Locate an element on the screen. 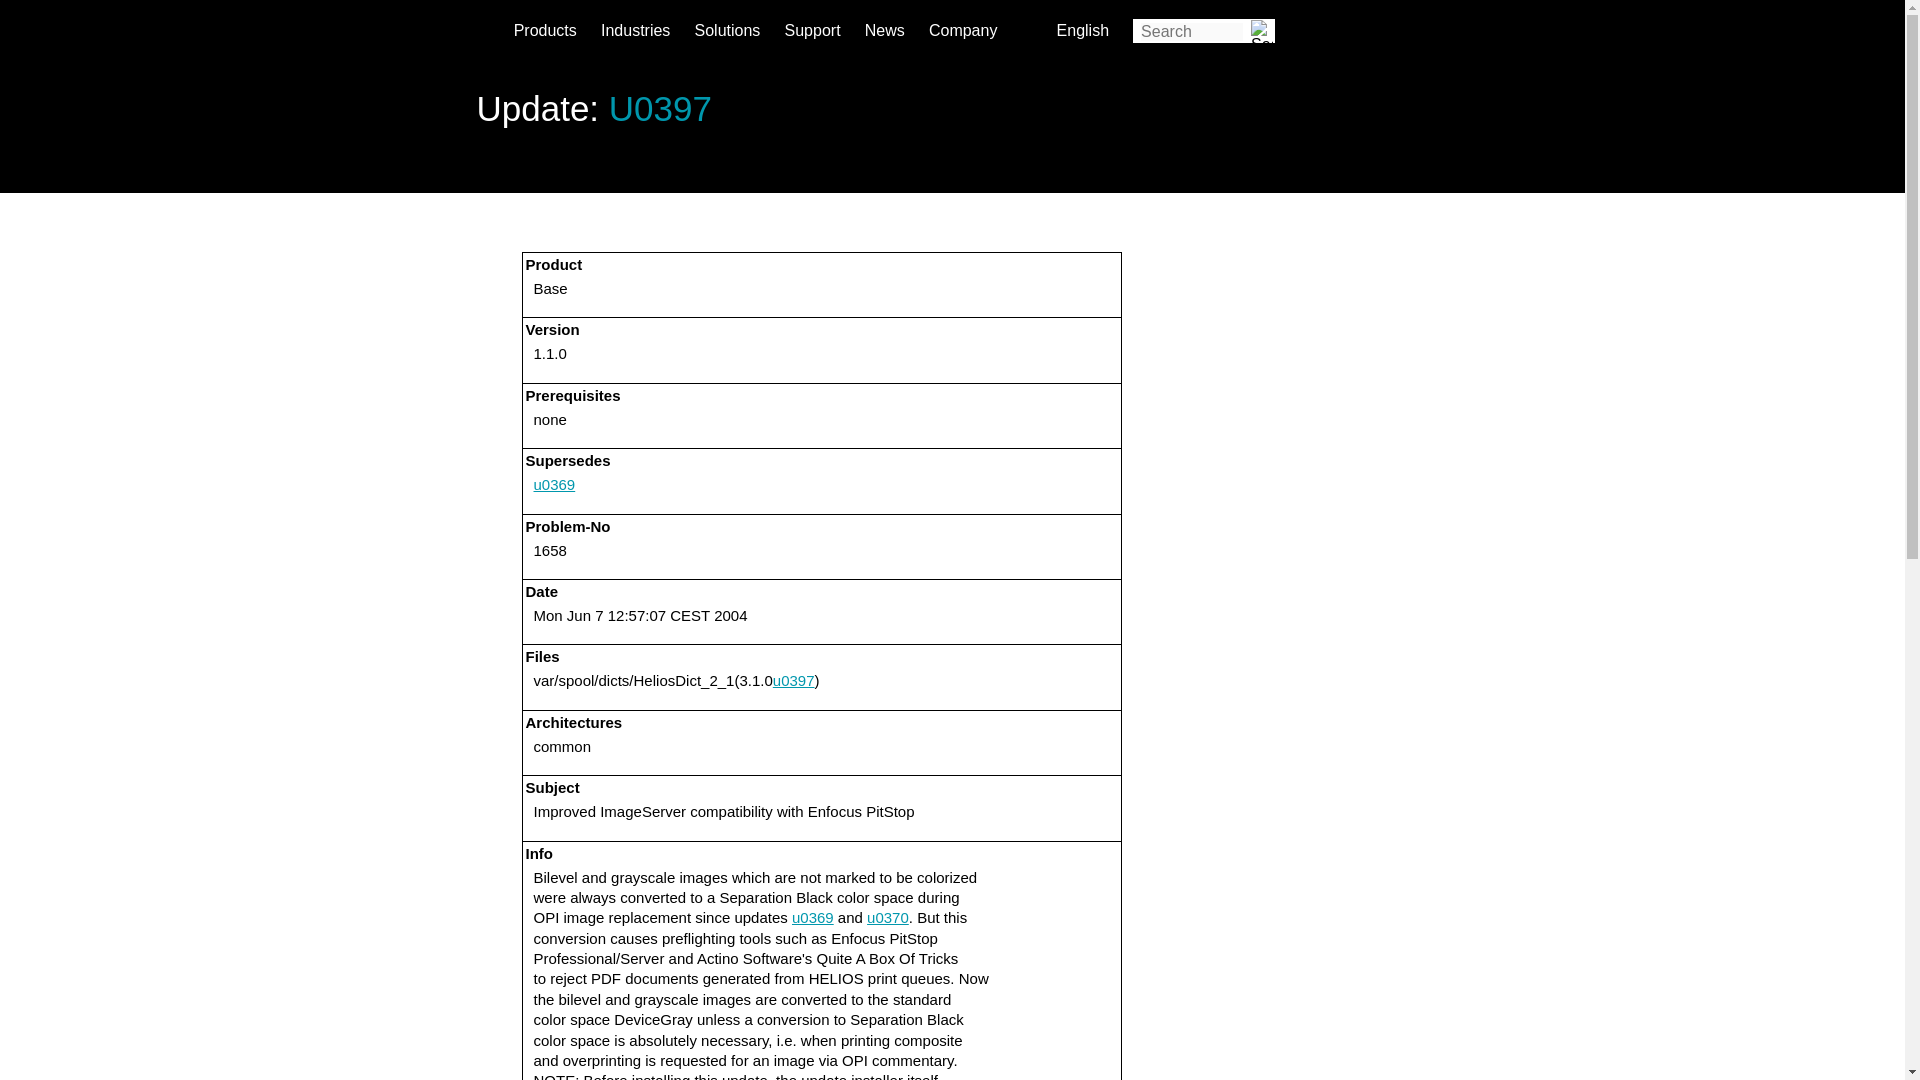 This screenshot has height=1080, width=1920. U0397 is located at coordinates (660, 107).